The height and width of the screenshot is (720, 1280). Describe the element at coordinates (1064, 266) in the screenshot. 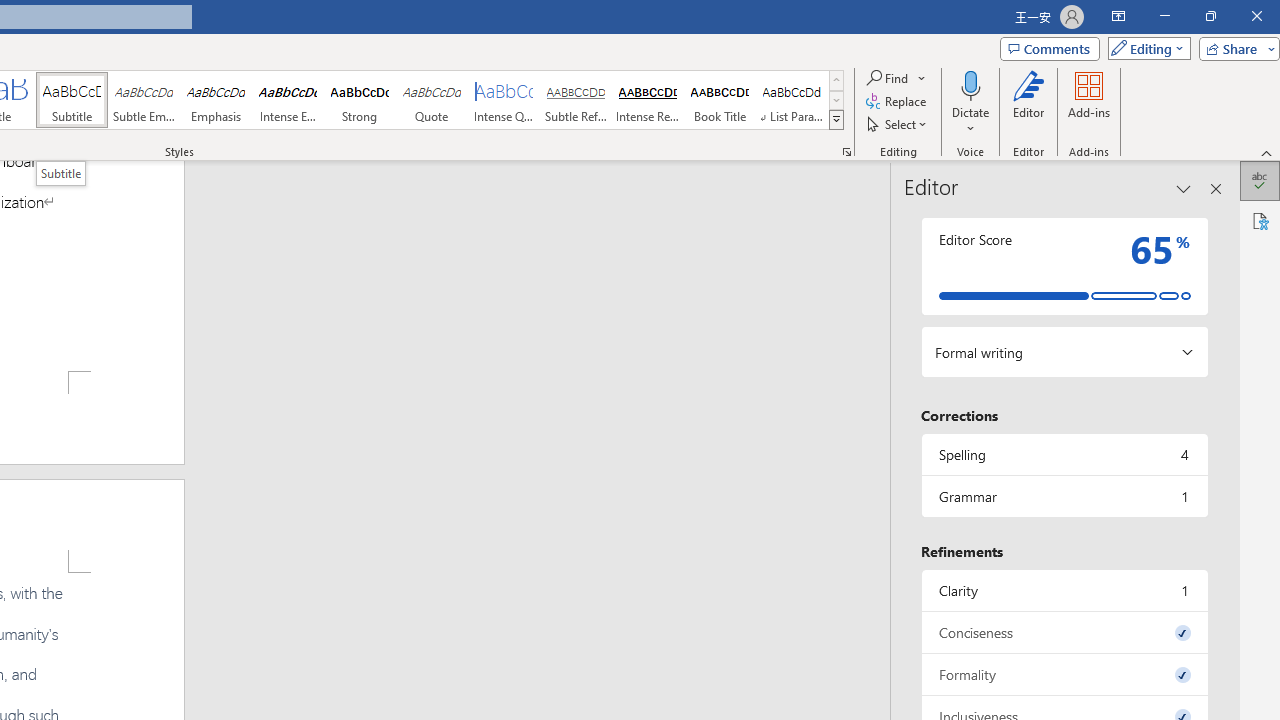

I see `Editor Score 65%` at that location.